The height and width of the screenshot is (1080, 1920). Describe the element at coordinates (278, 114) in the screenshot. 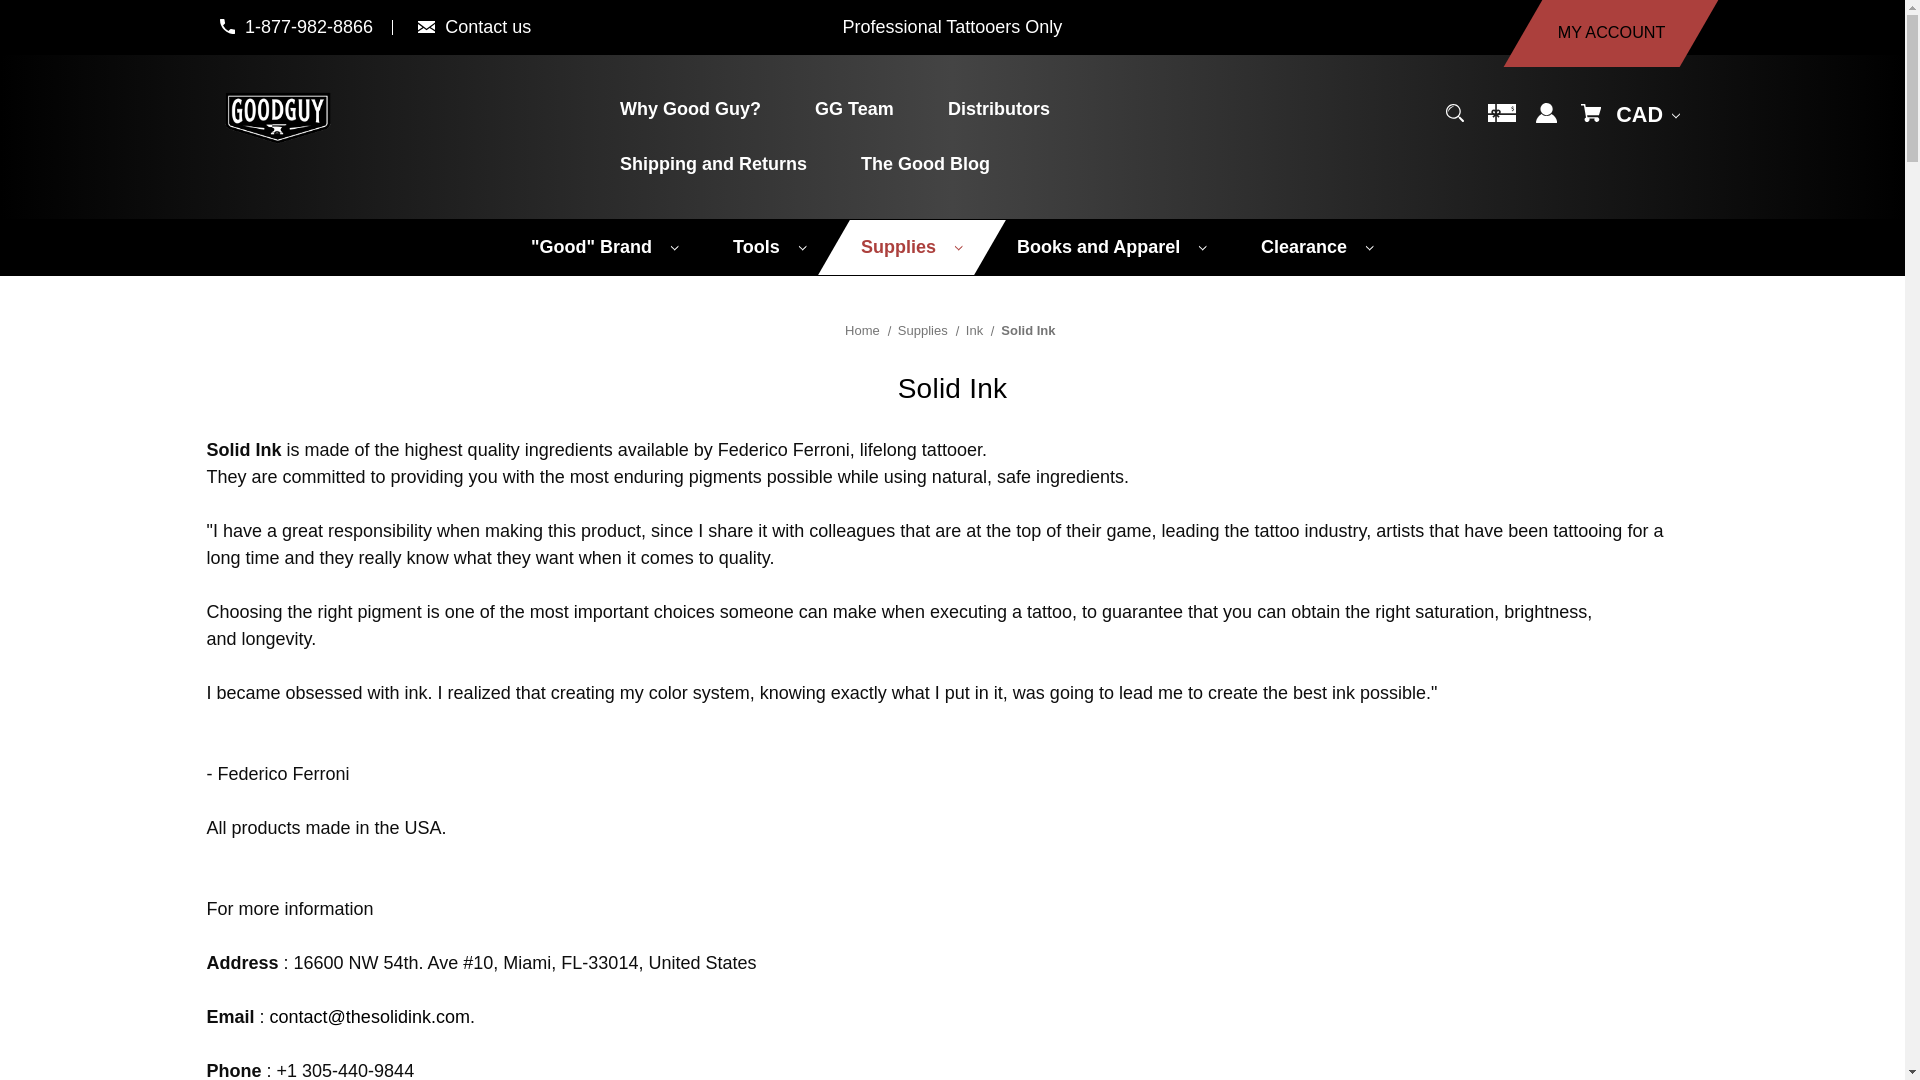

I see `Good Guy Tattoo Supply` at that location.